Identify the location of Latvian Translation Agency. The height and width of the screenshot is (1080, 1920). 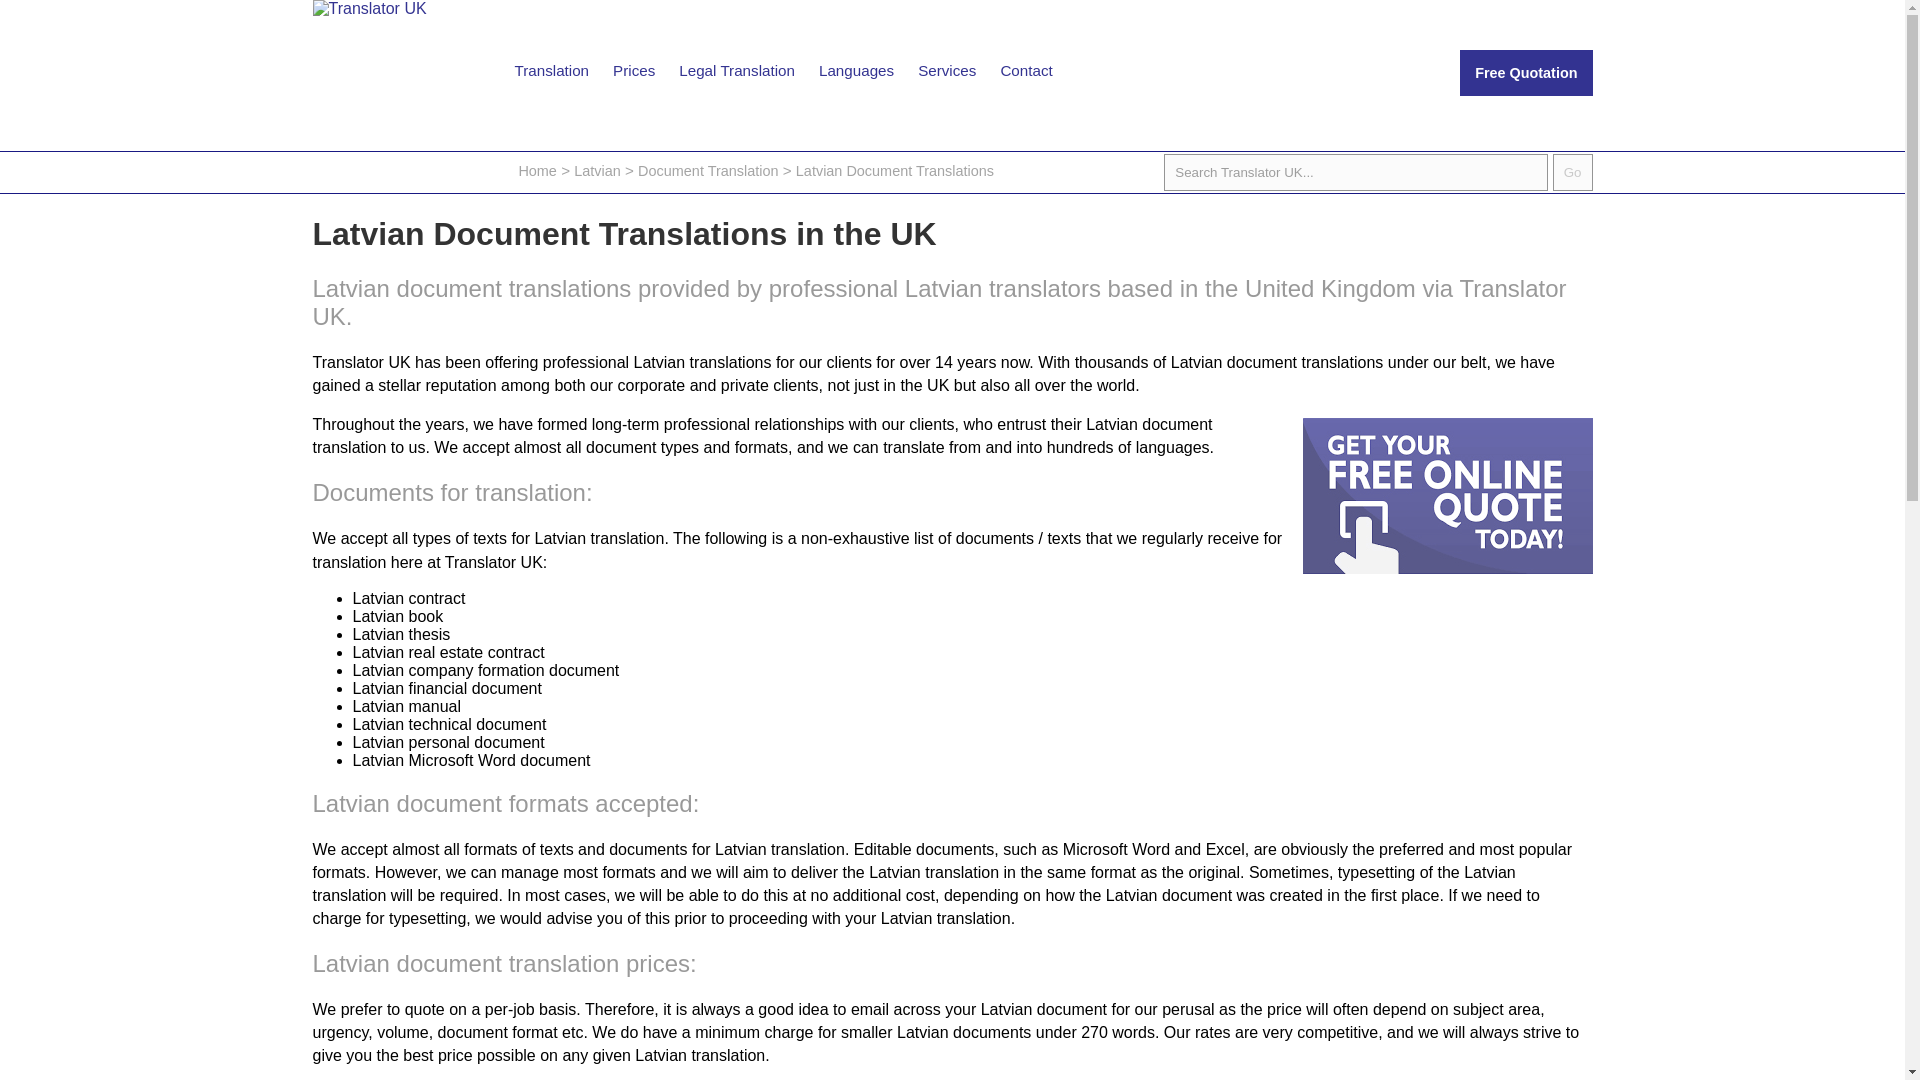
(597, 171).